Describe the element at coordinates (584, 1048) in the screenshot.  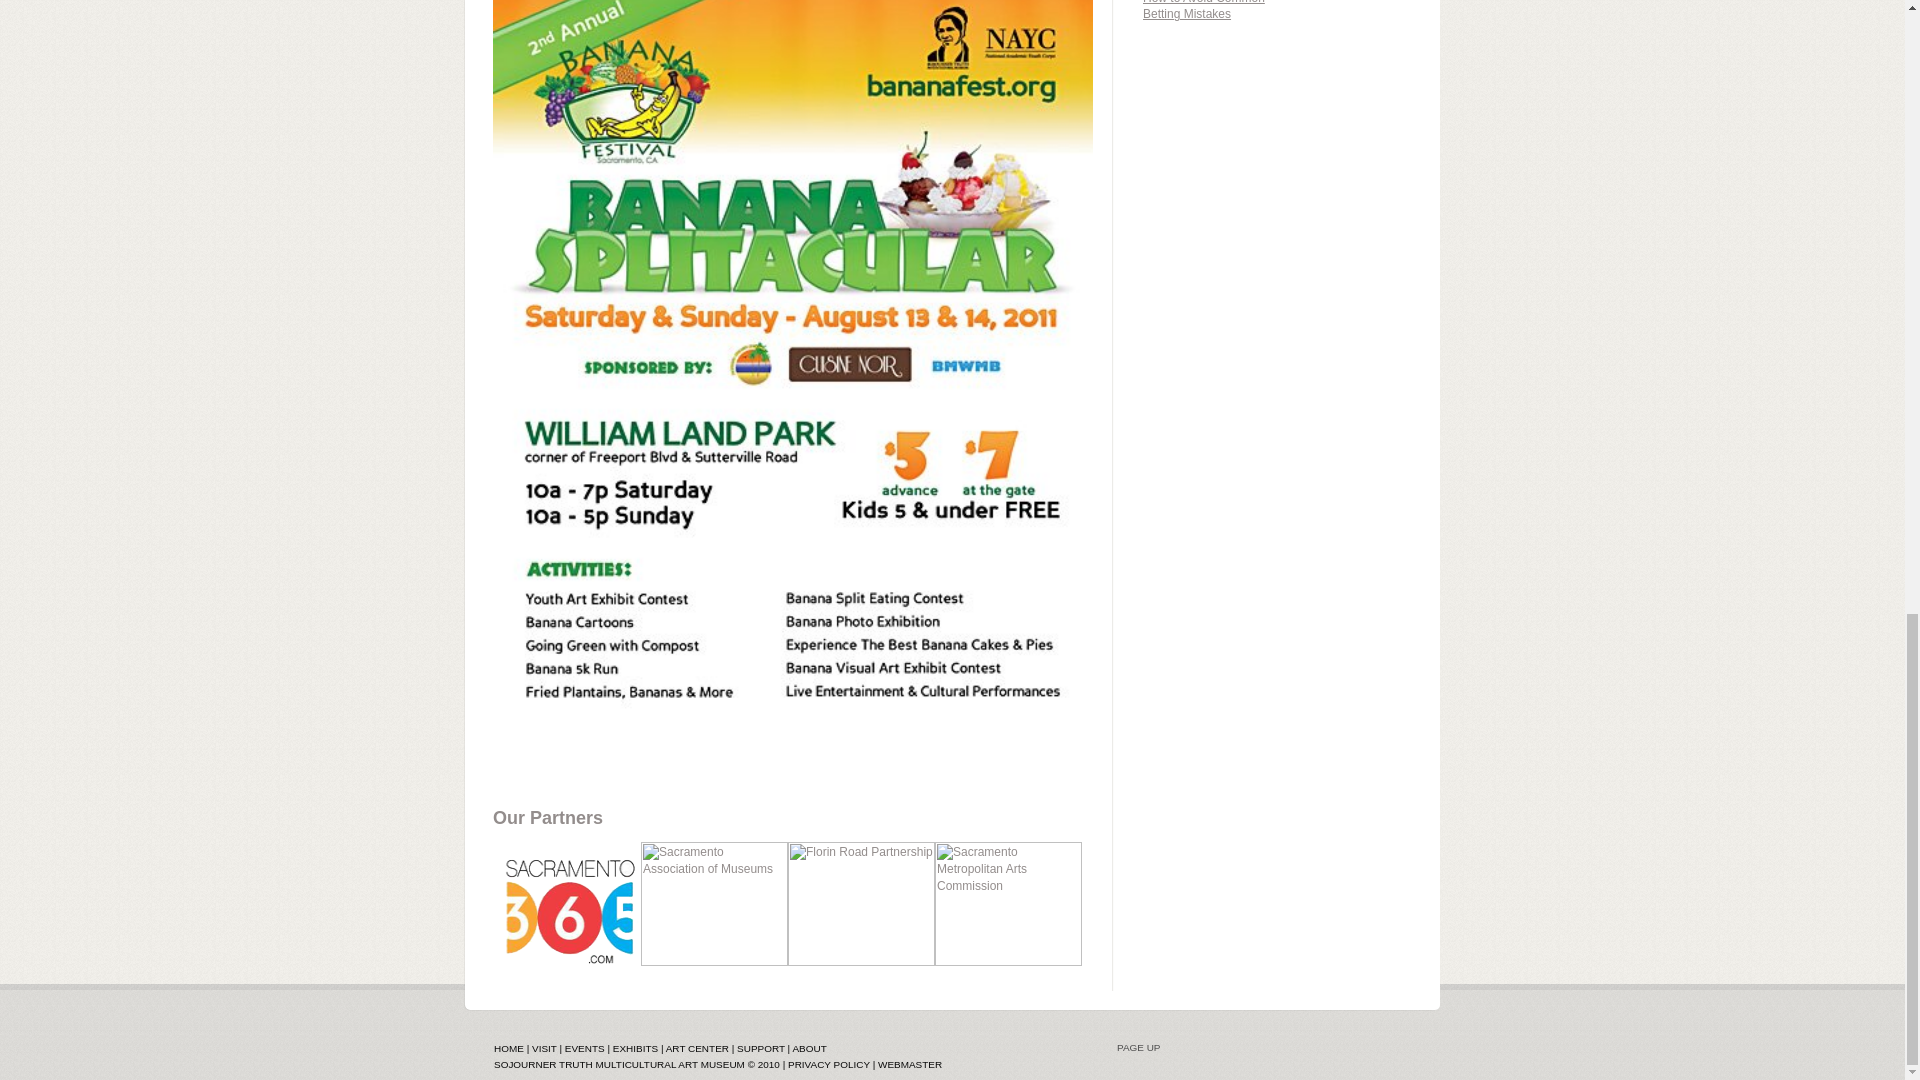
I see `EVENTS` at that location.